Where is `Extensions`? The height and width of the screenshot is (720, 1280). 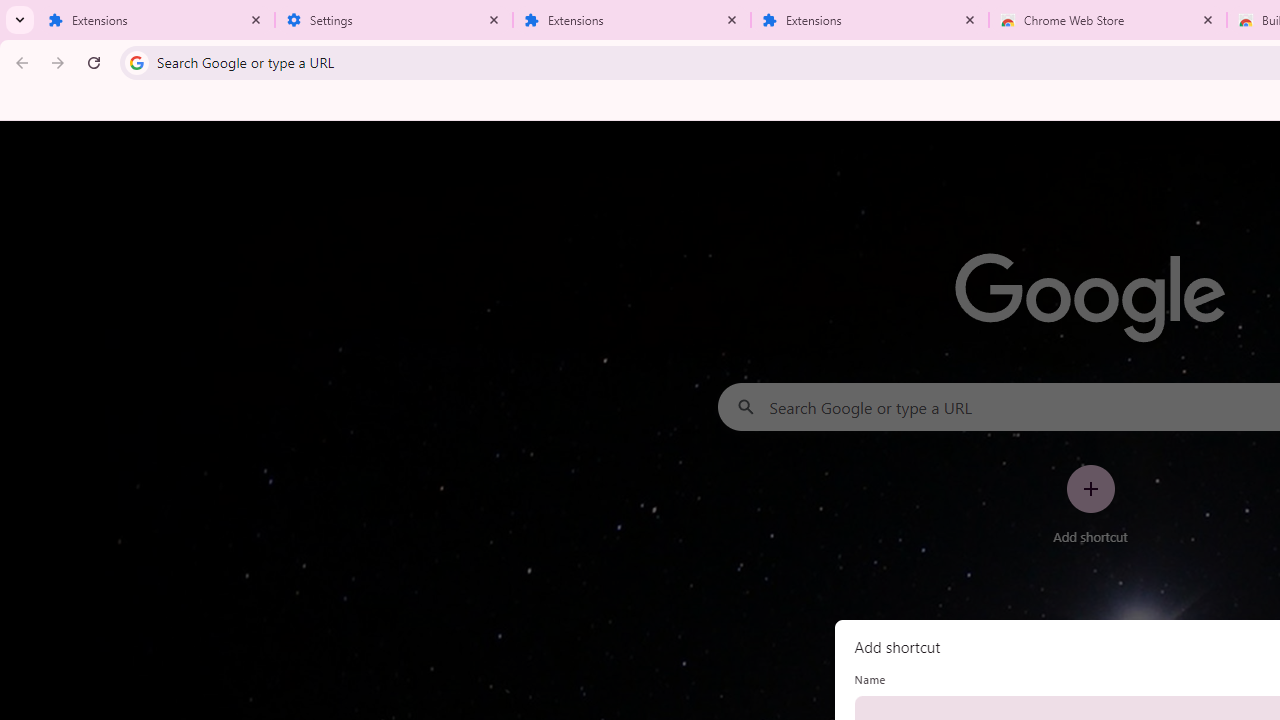 Extensions is located at coordinates (870, 20).